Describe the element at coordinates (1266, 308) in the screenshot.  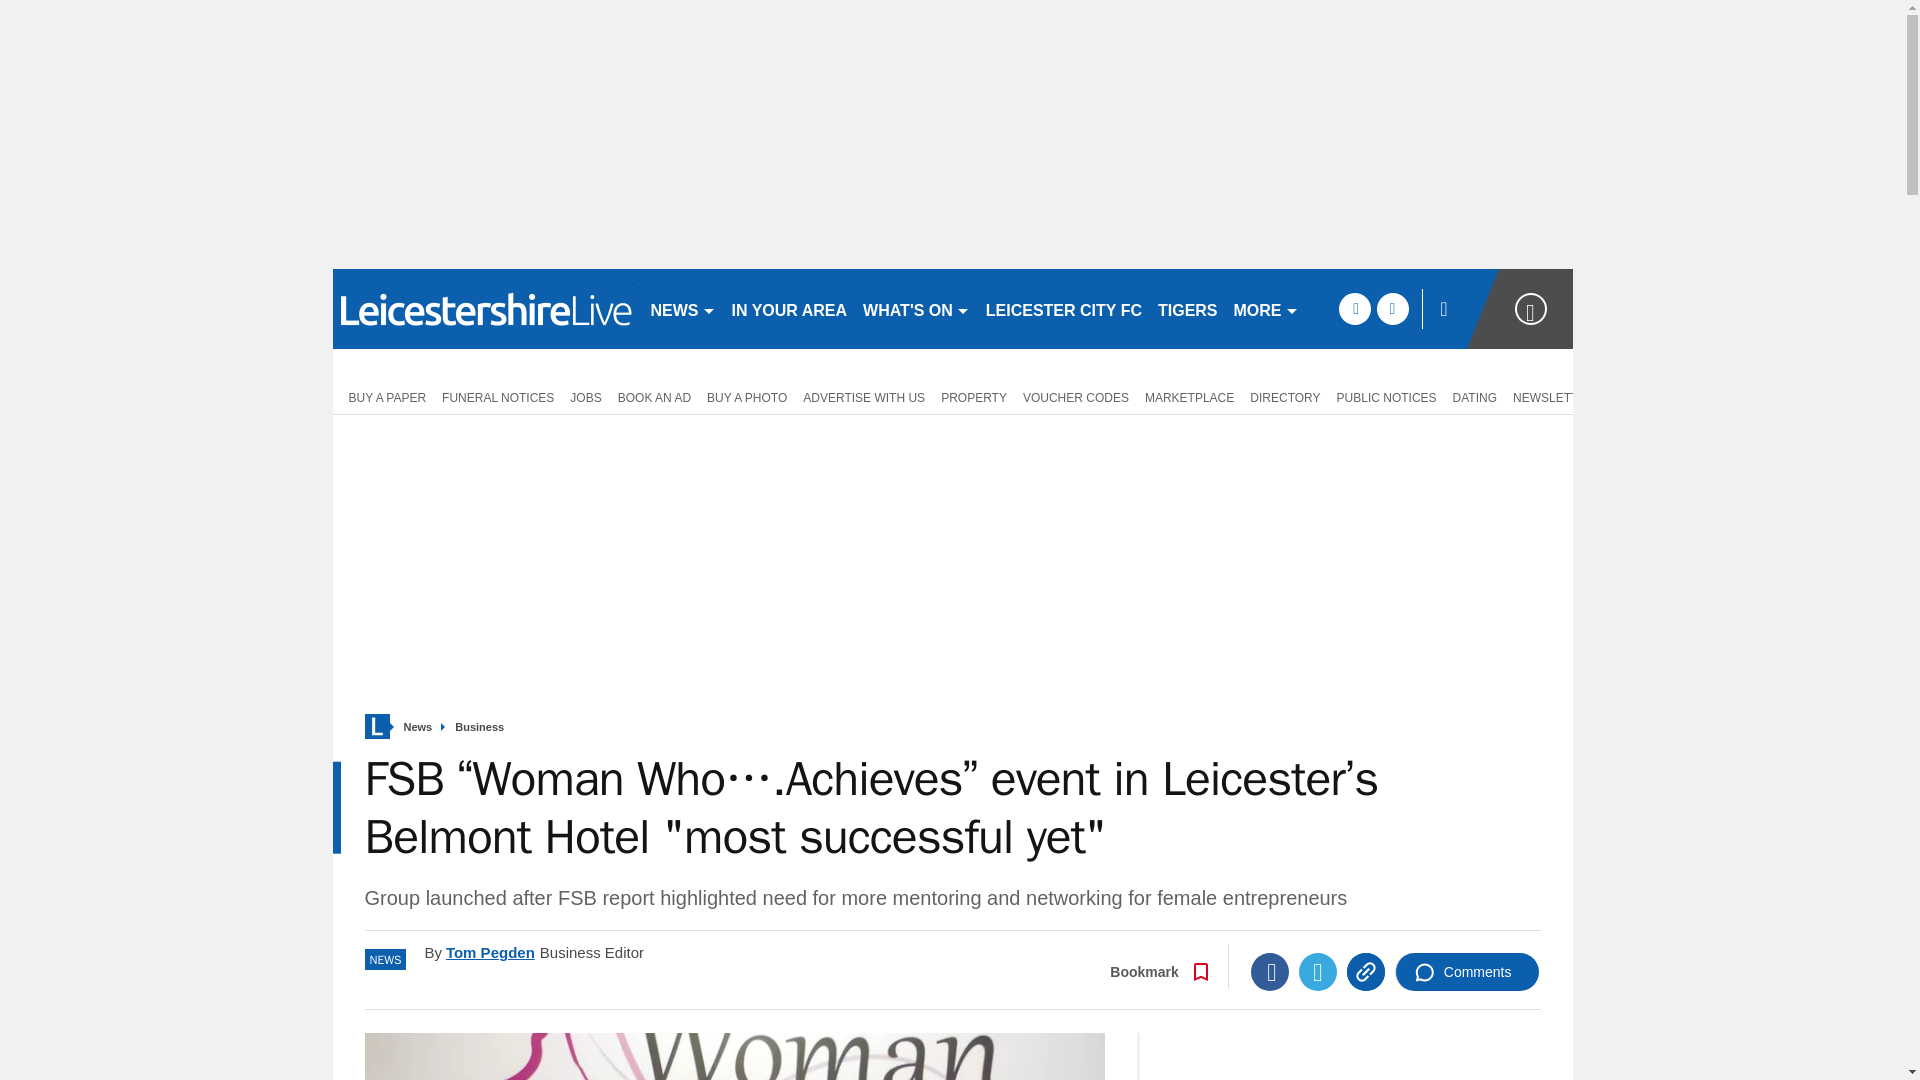
I see `MORE` at that location.